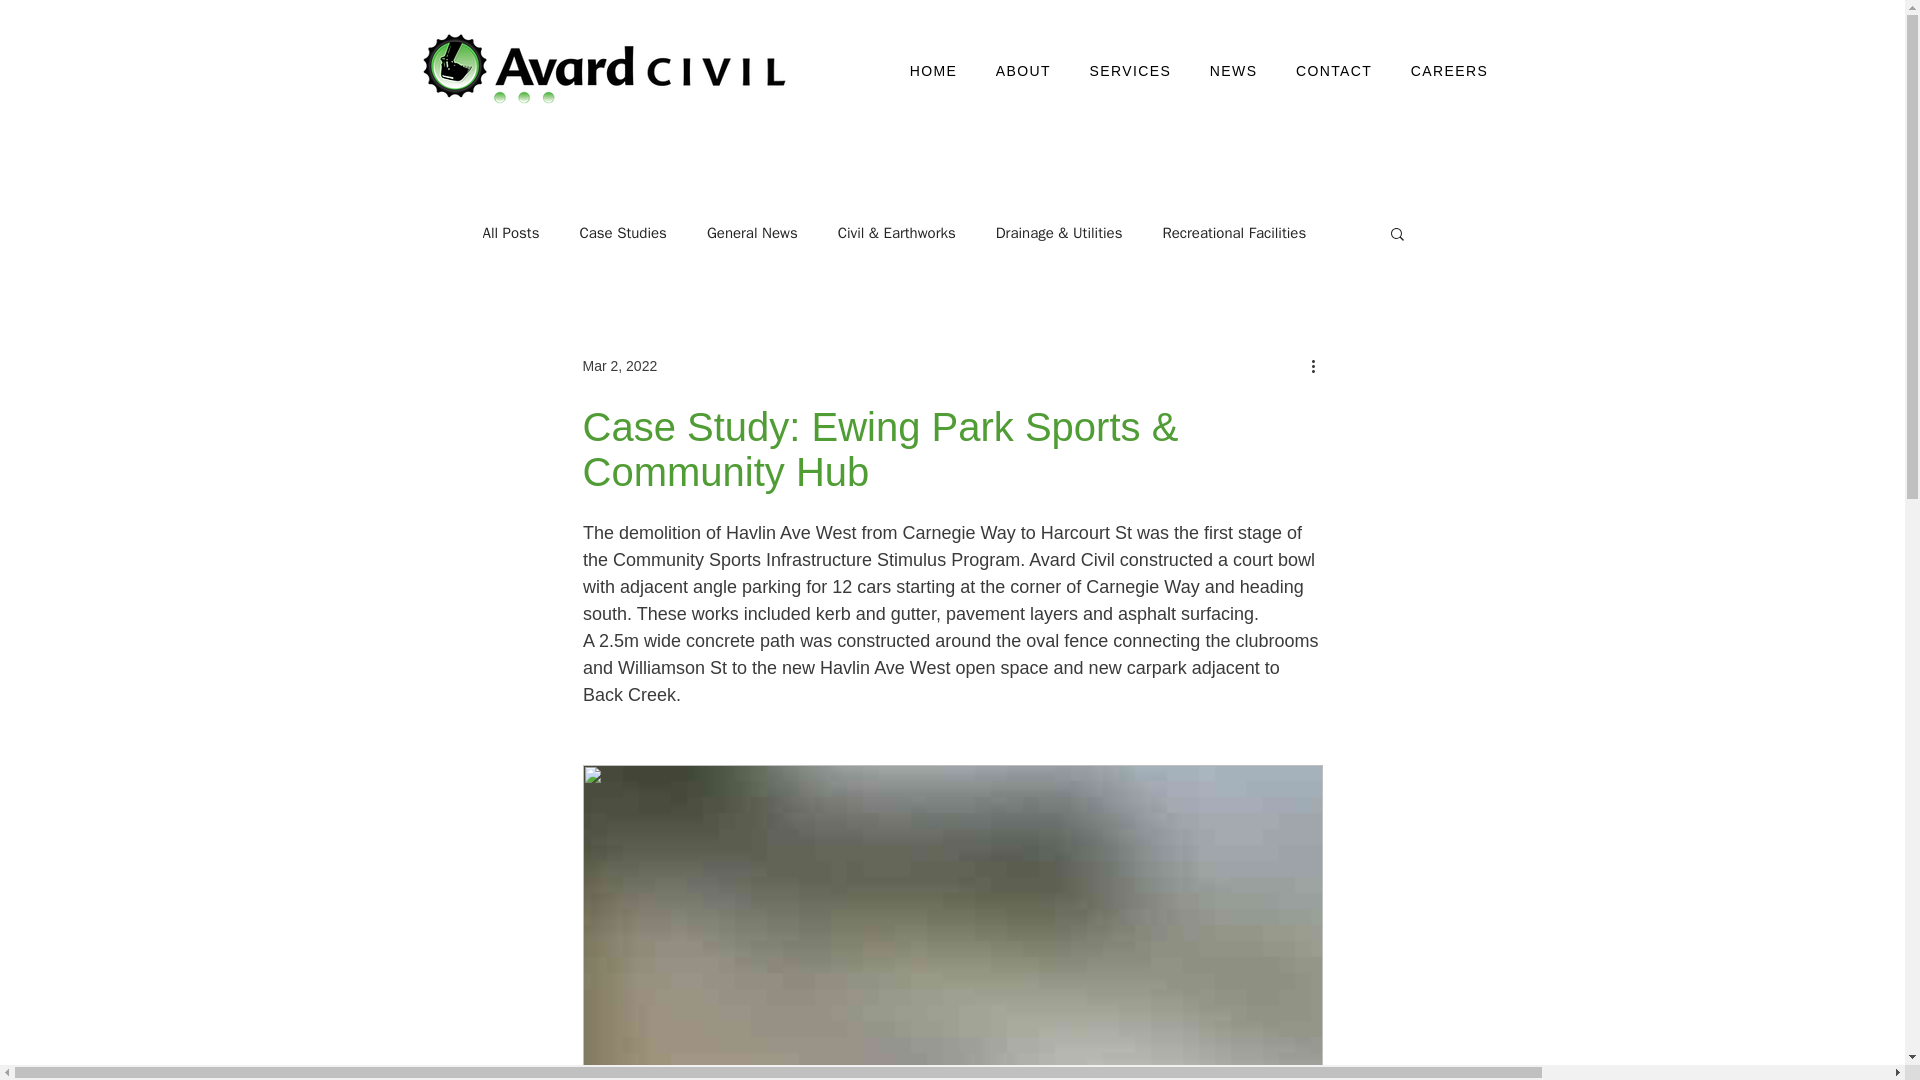  Describe the element at coordinates (510, 233) in the screenshot. I see `All Posts` at that location.